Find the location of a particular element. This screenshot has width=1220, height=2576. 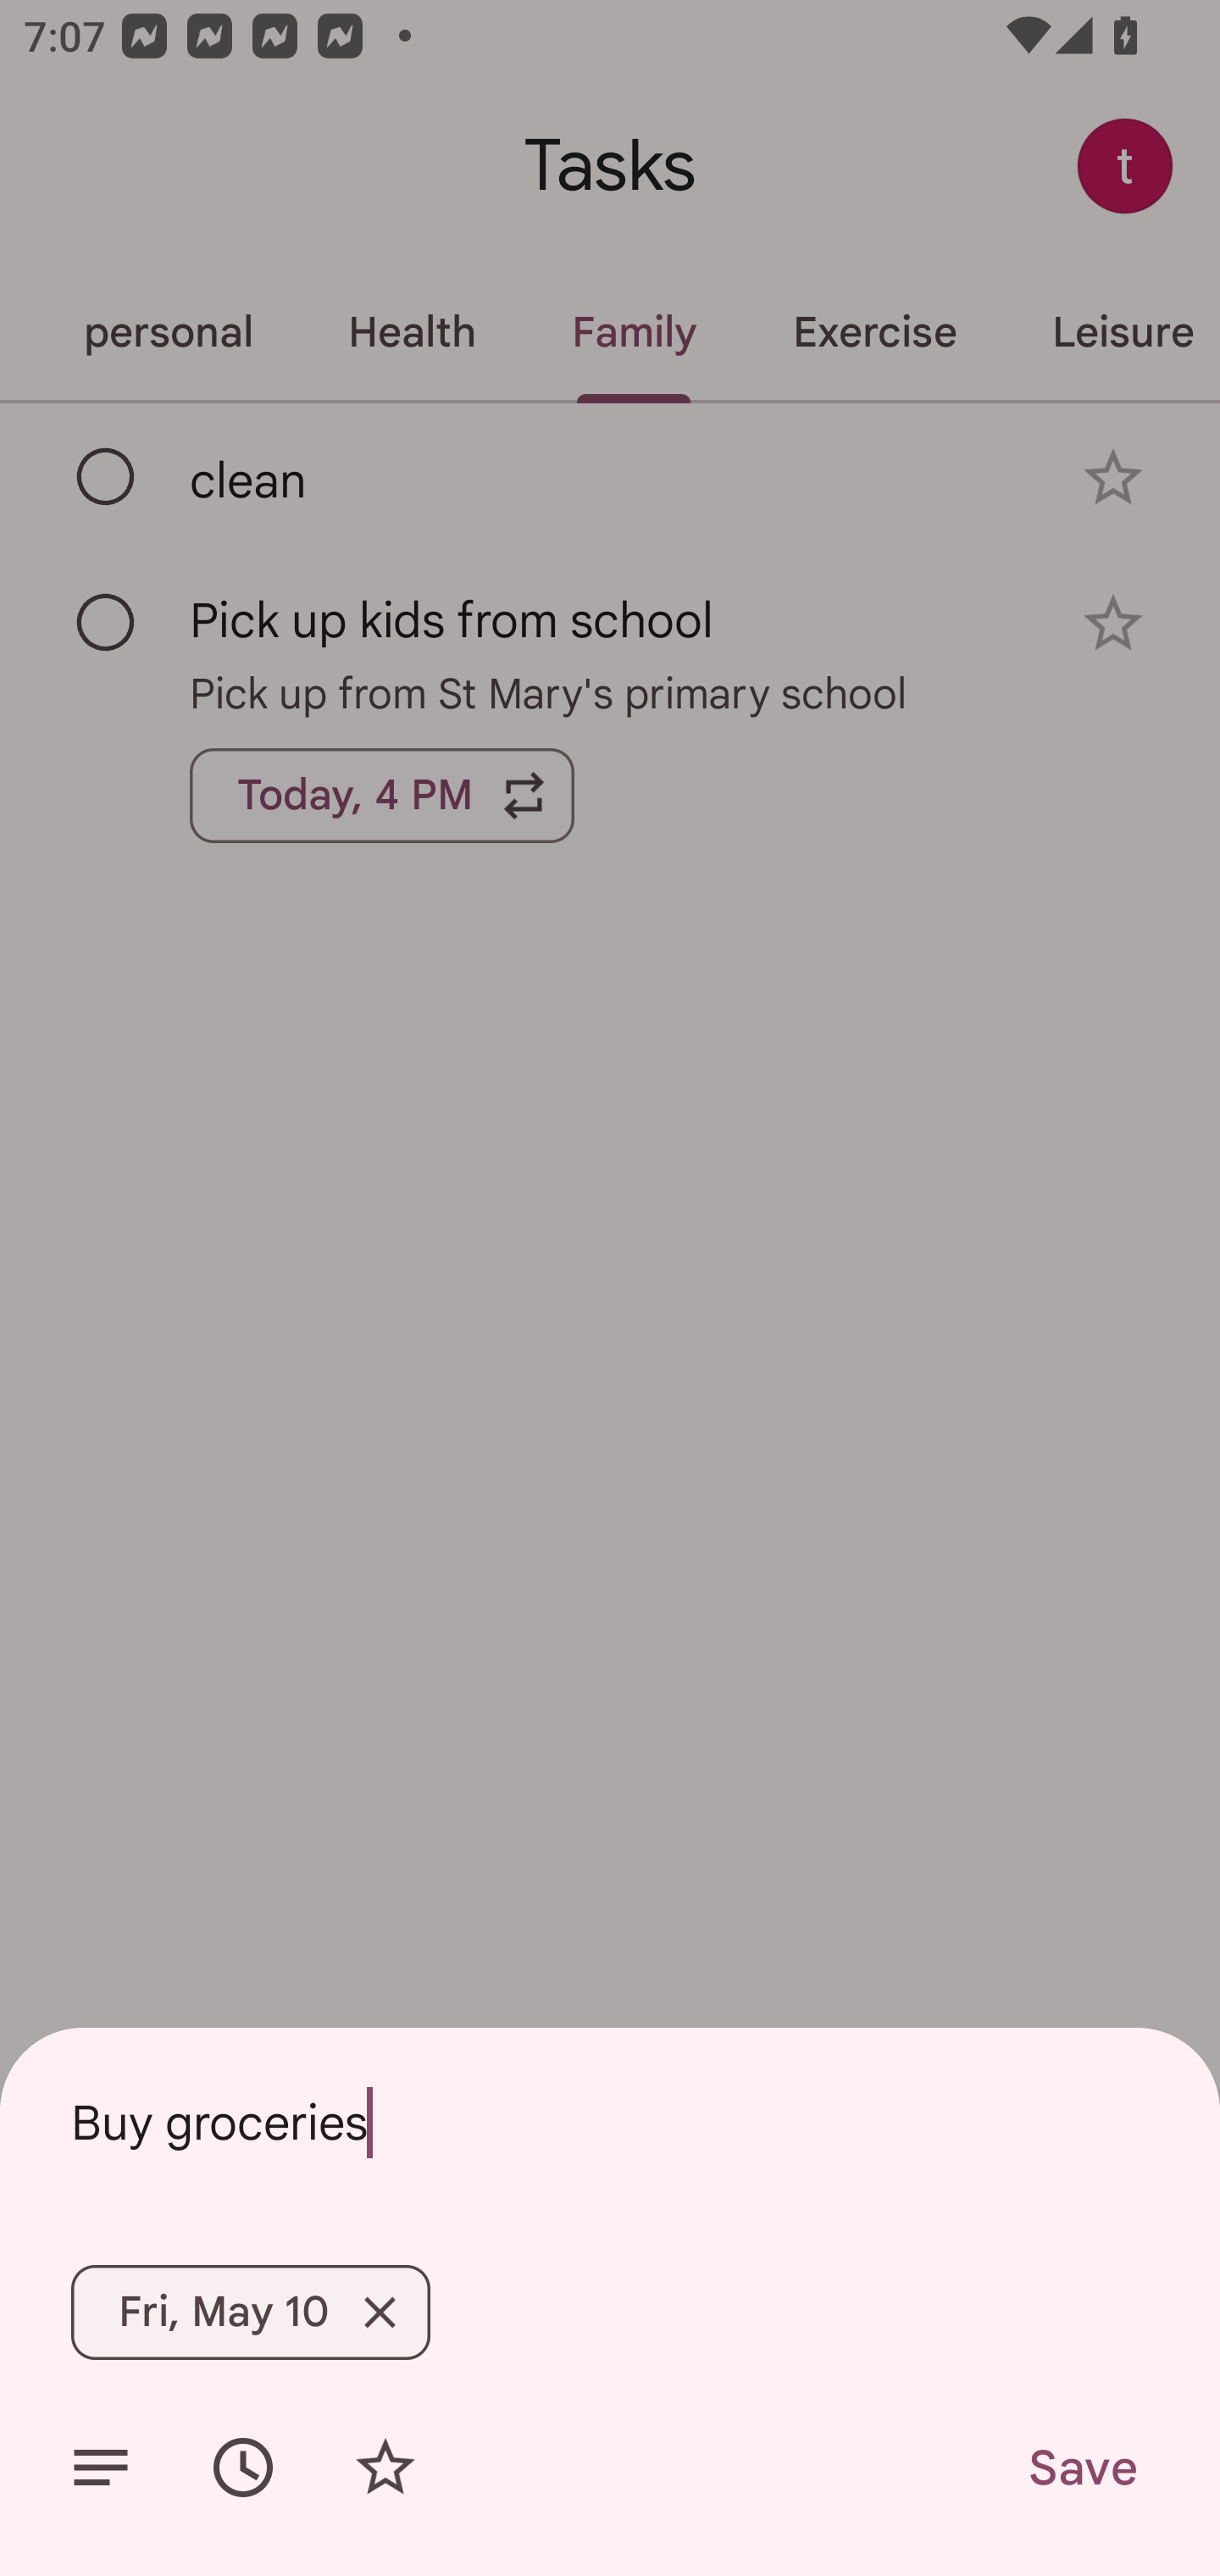

Fri, May 10 Remove Fri, May 10 is located at coordinates (251, 2312).